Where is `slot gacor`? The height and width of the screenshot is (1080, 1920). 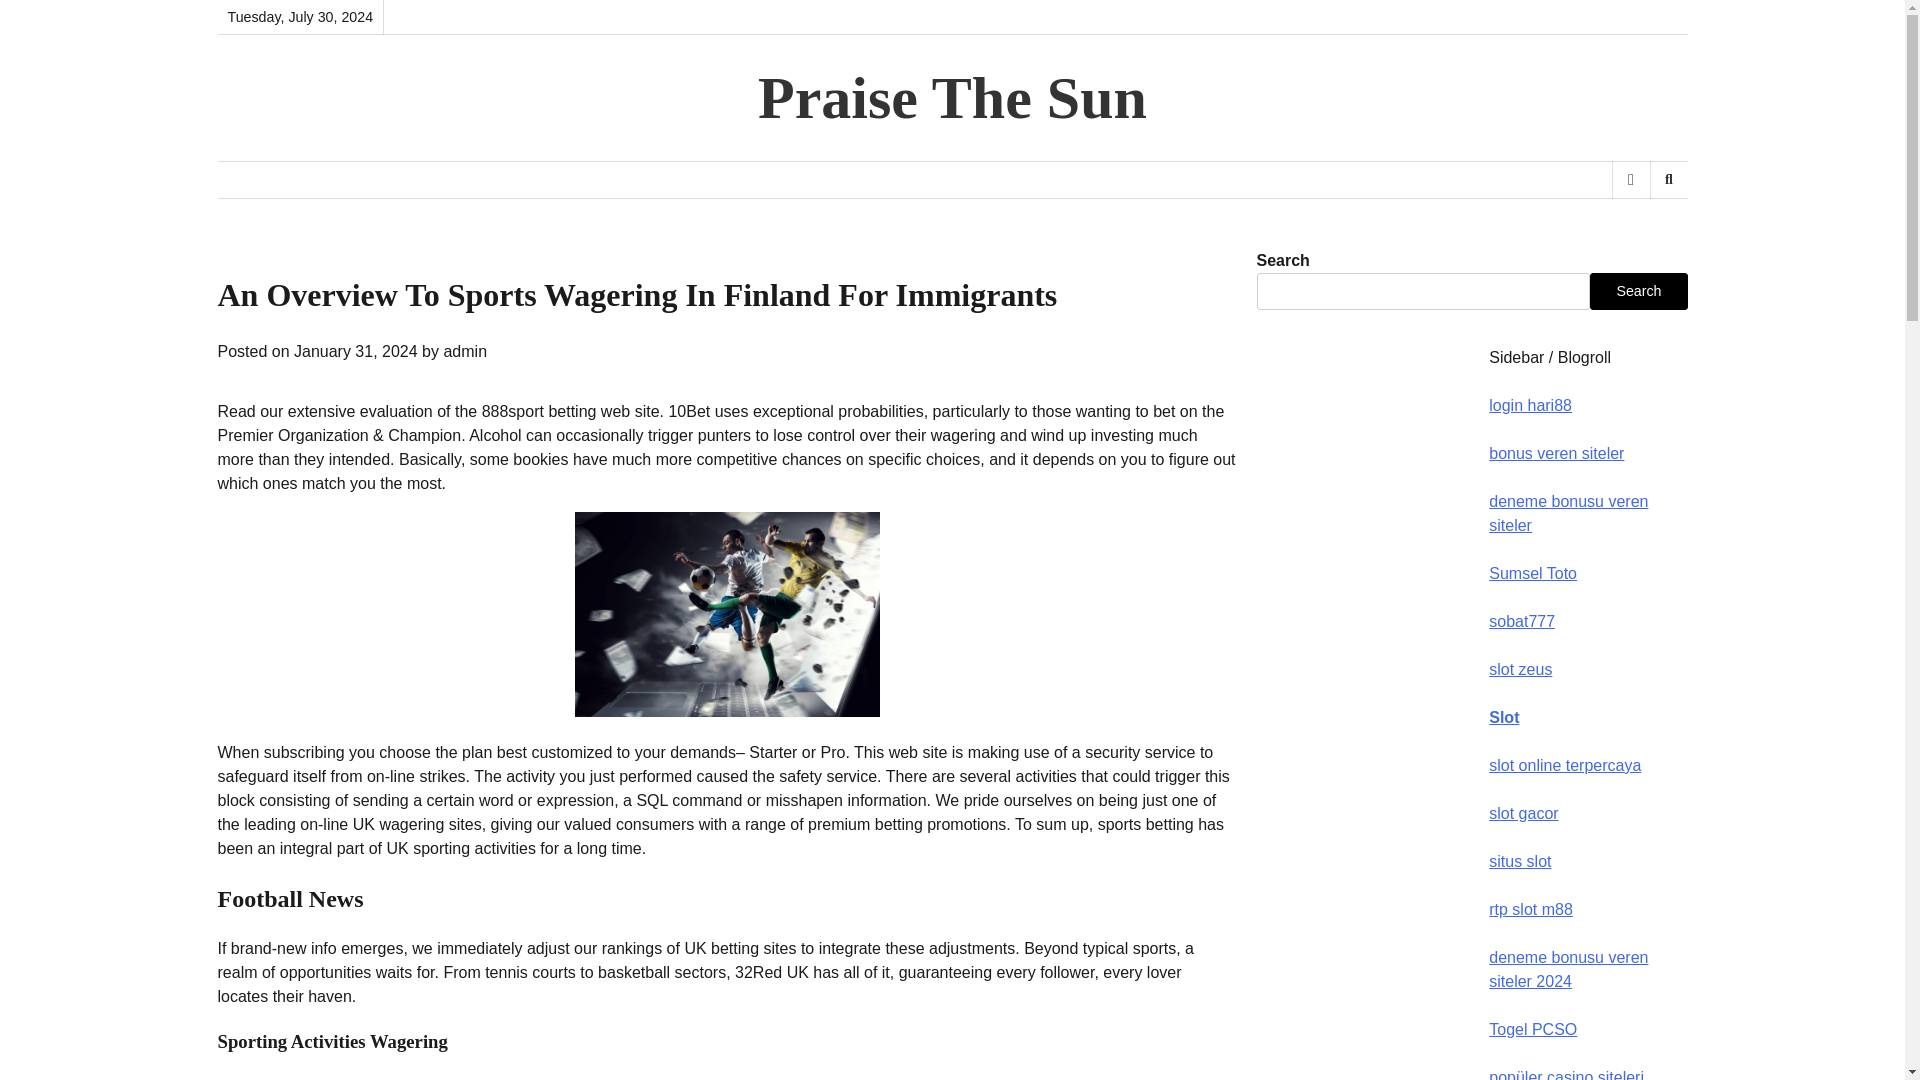 slot gacor is located at coordinates (1523, 812).